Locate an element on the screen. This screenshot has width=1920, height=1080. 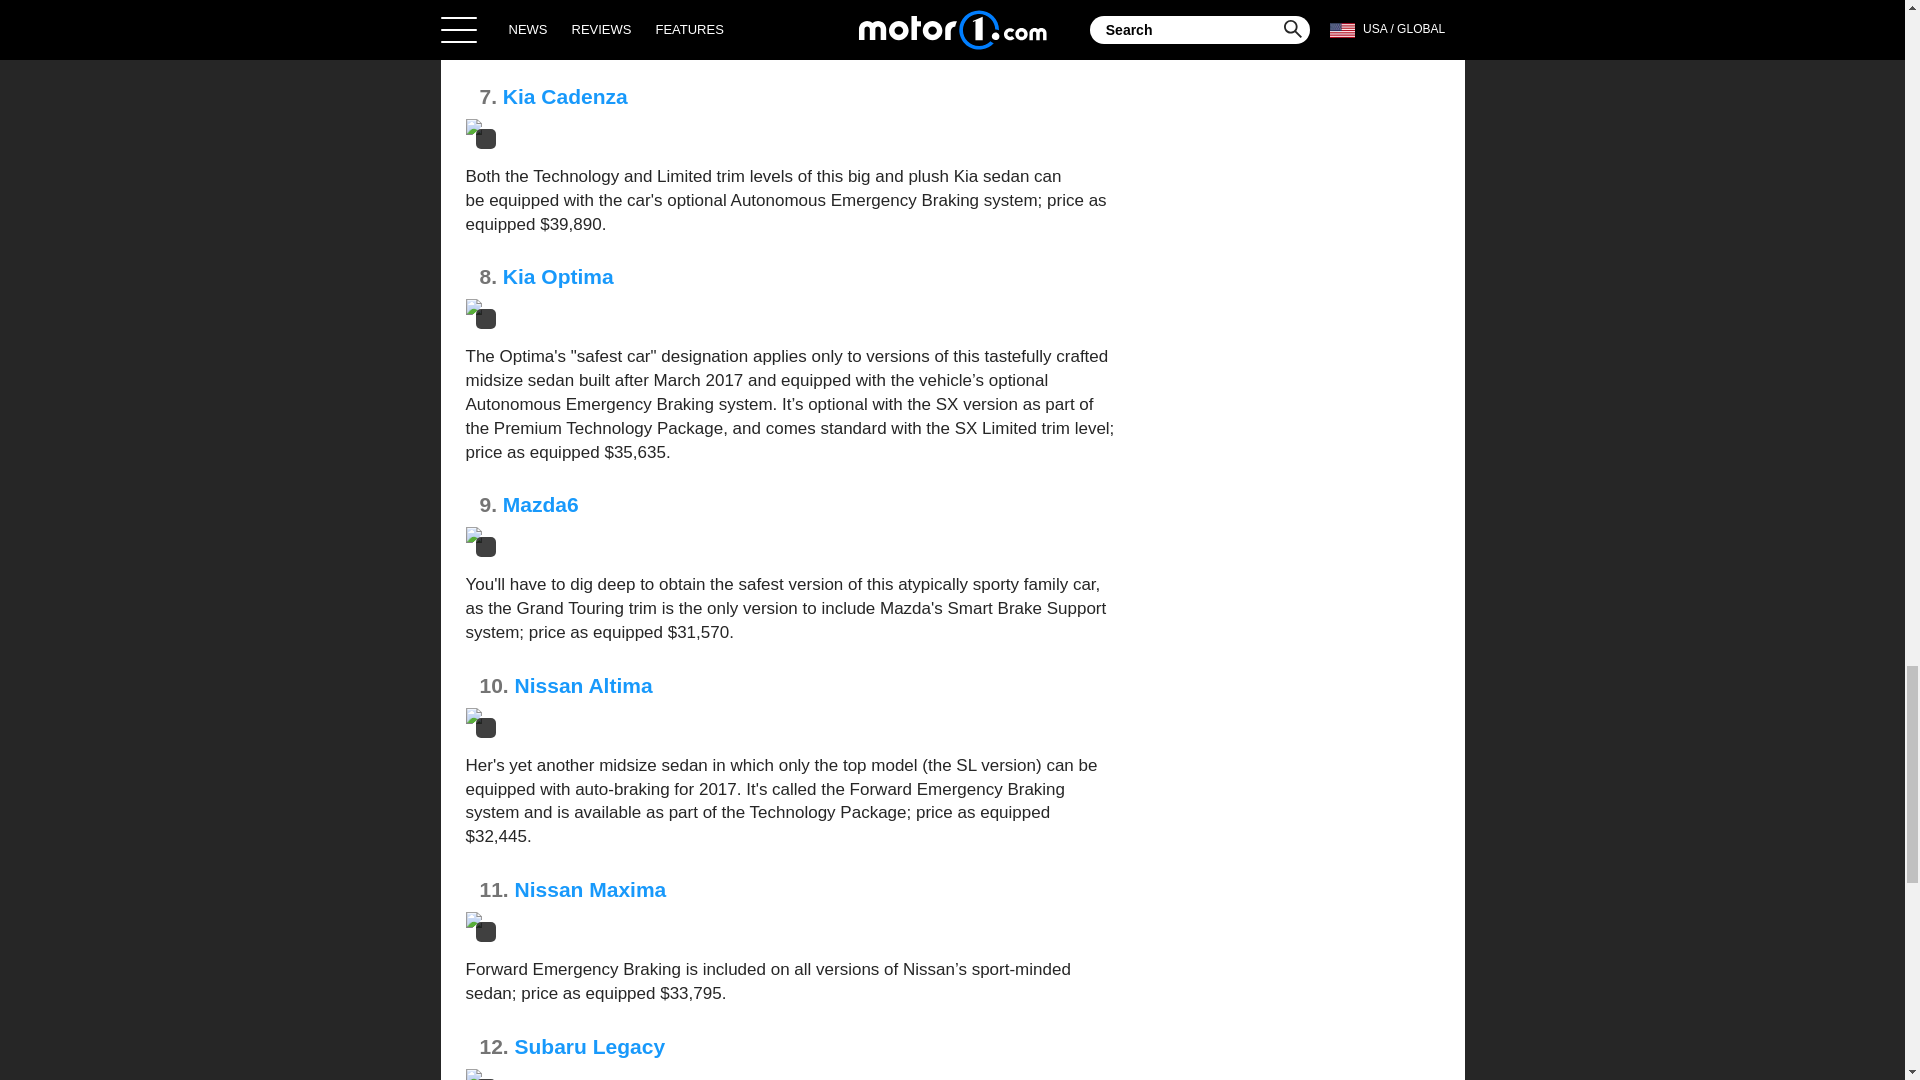
Mazda6 is located at coordinates (541, 504).